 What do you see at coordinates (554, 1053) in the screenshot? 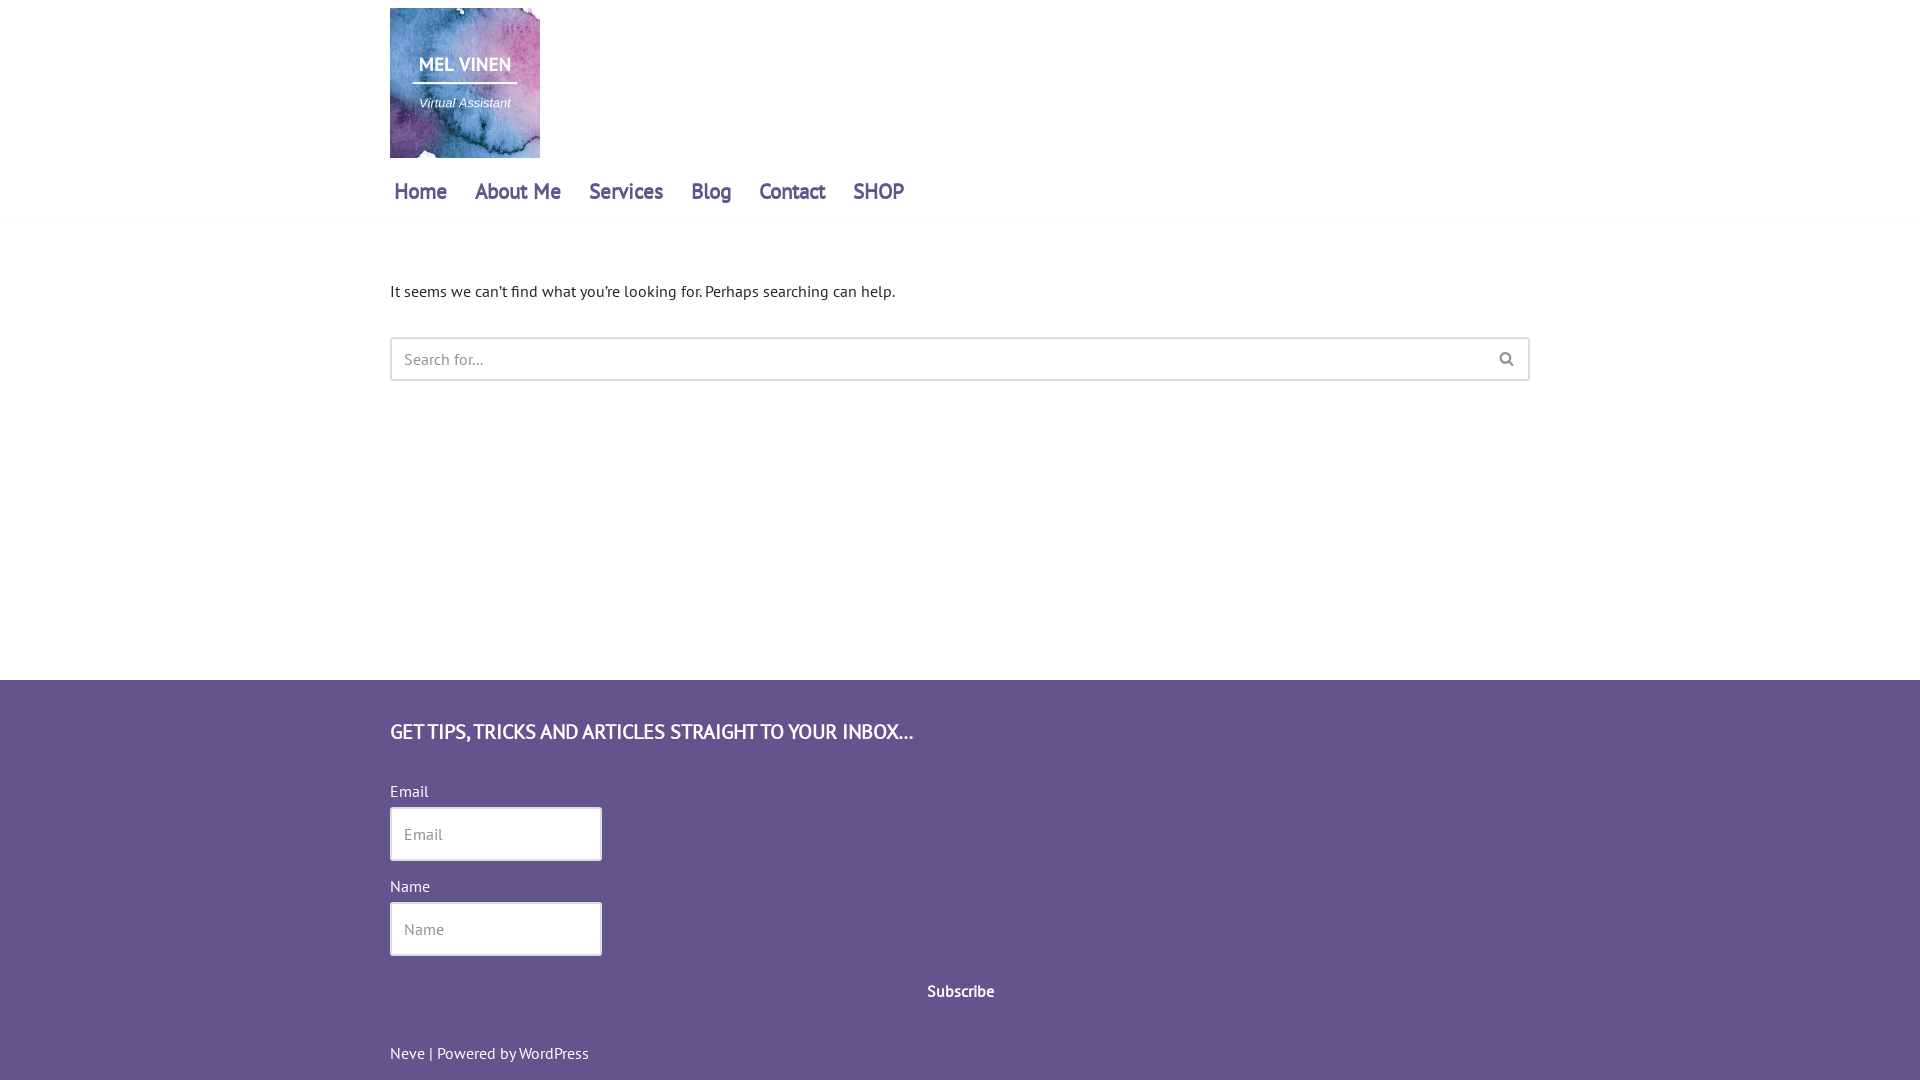
I see `WordPress` at bounding box center [554, 1053].